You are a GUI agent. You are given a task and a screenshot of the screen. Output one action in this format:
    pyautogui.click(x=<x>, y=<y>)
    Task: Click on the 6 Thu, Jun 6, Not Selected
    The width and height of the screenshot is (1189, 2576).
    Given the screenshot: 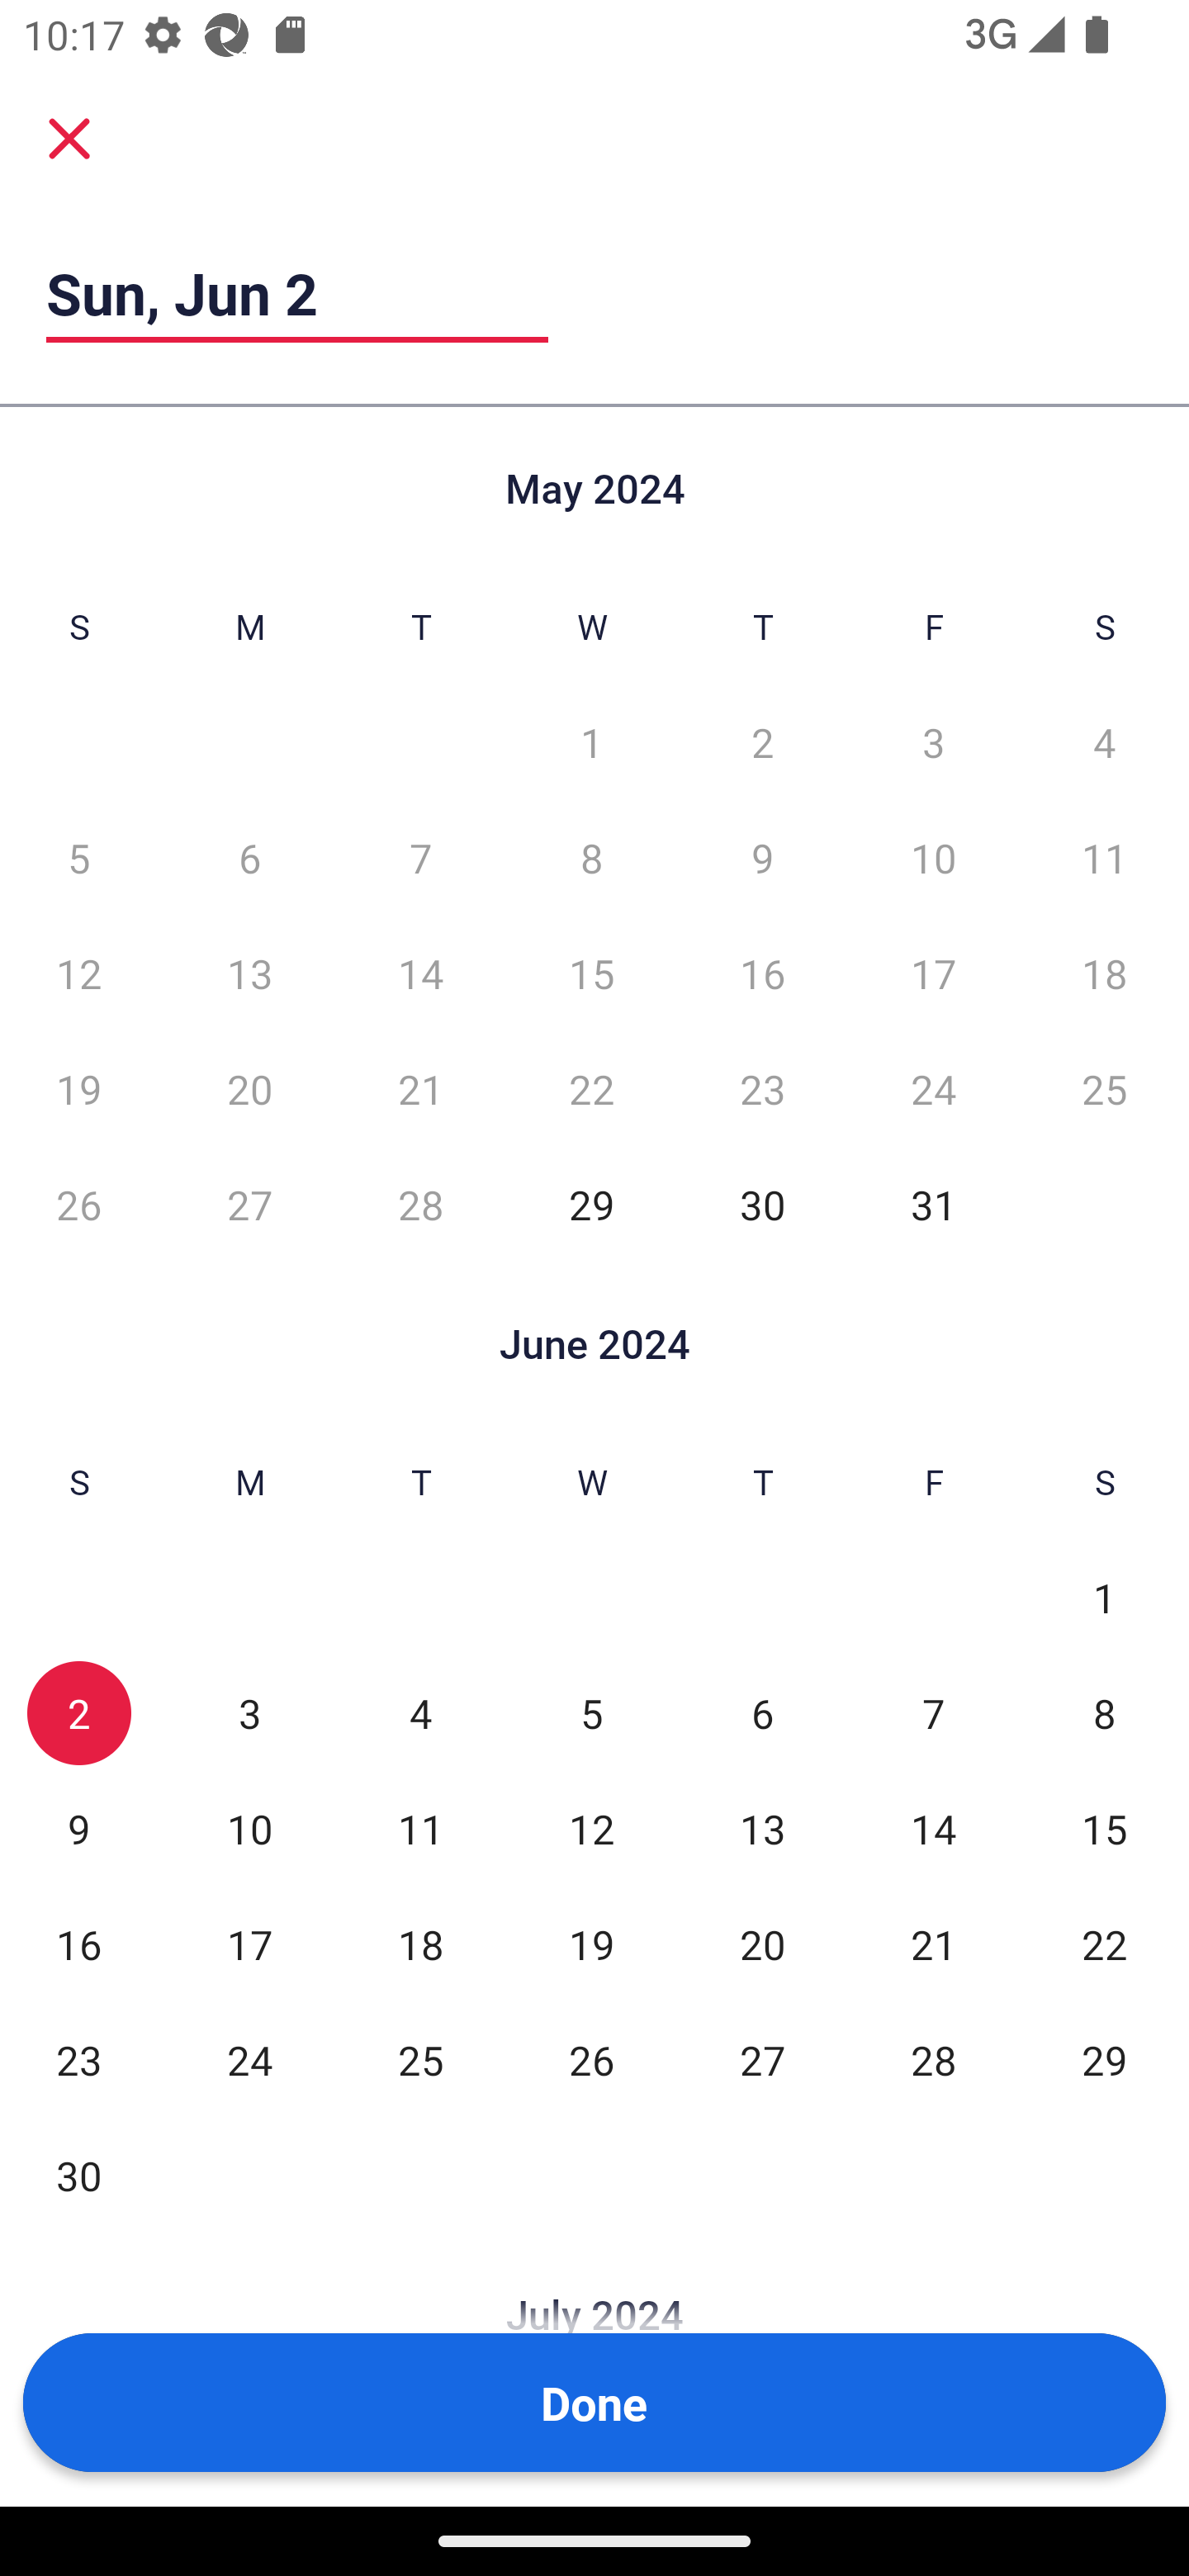 What is the action you would take?
    pyautogui.click(x=762, y=1714)
    